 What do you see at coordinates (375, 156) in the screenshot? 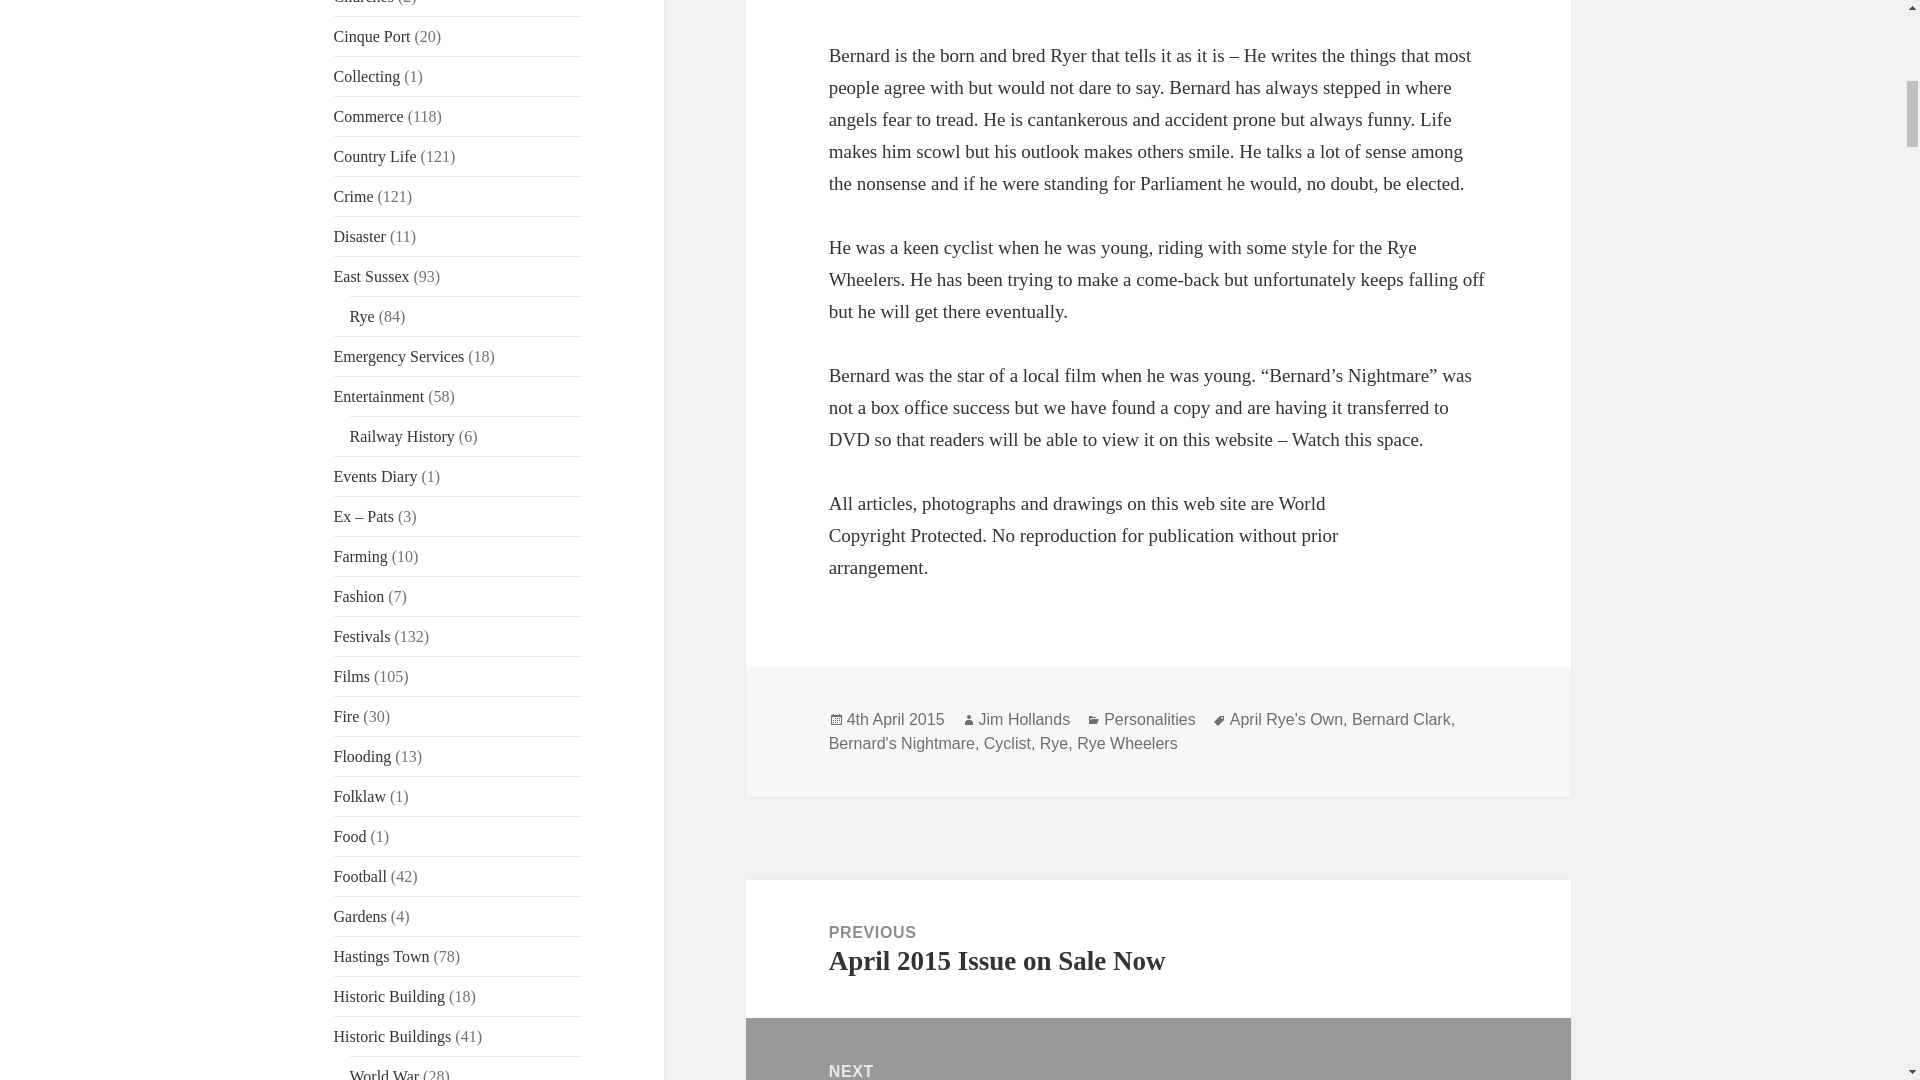
I see `Country Life` at bounding box center [375, 156].